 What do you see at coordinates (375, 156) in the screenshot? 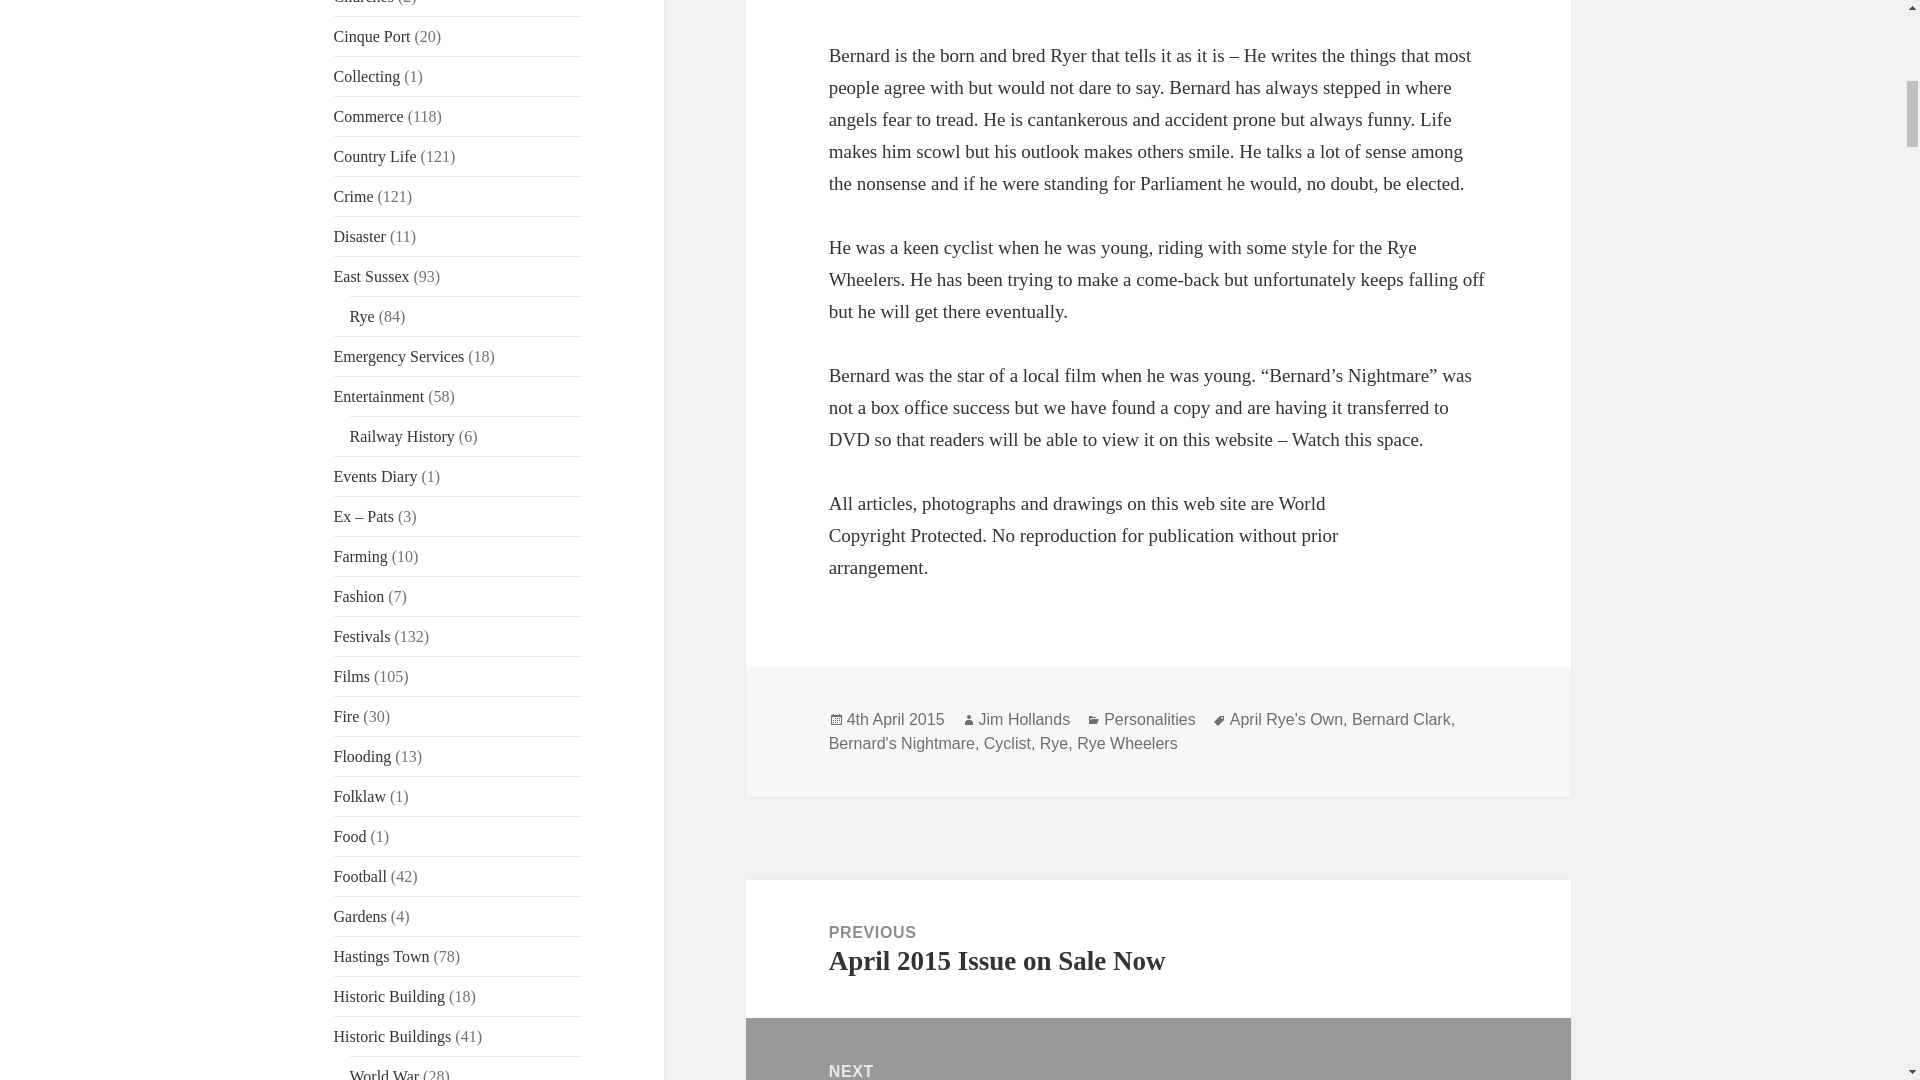
I see `Country Life` at bounding box center [375, 156].